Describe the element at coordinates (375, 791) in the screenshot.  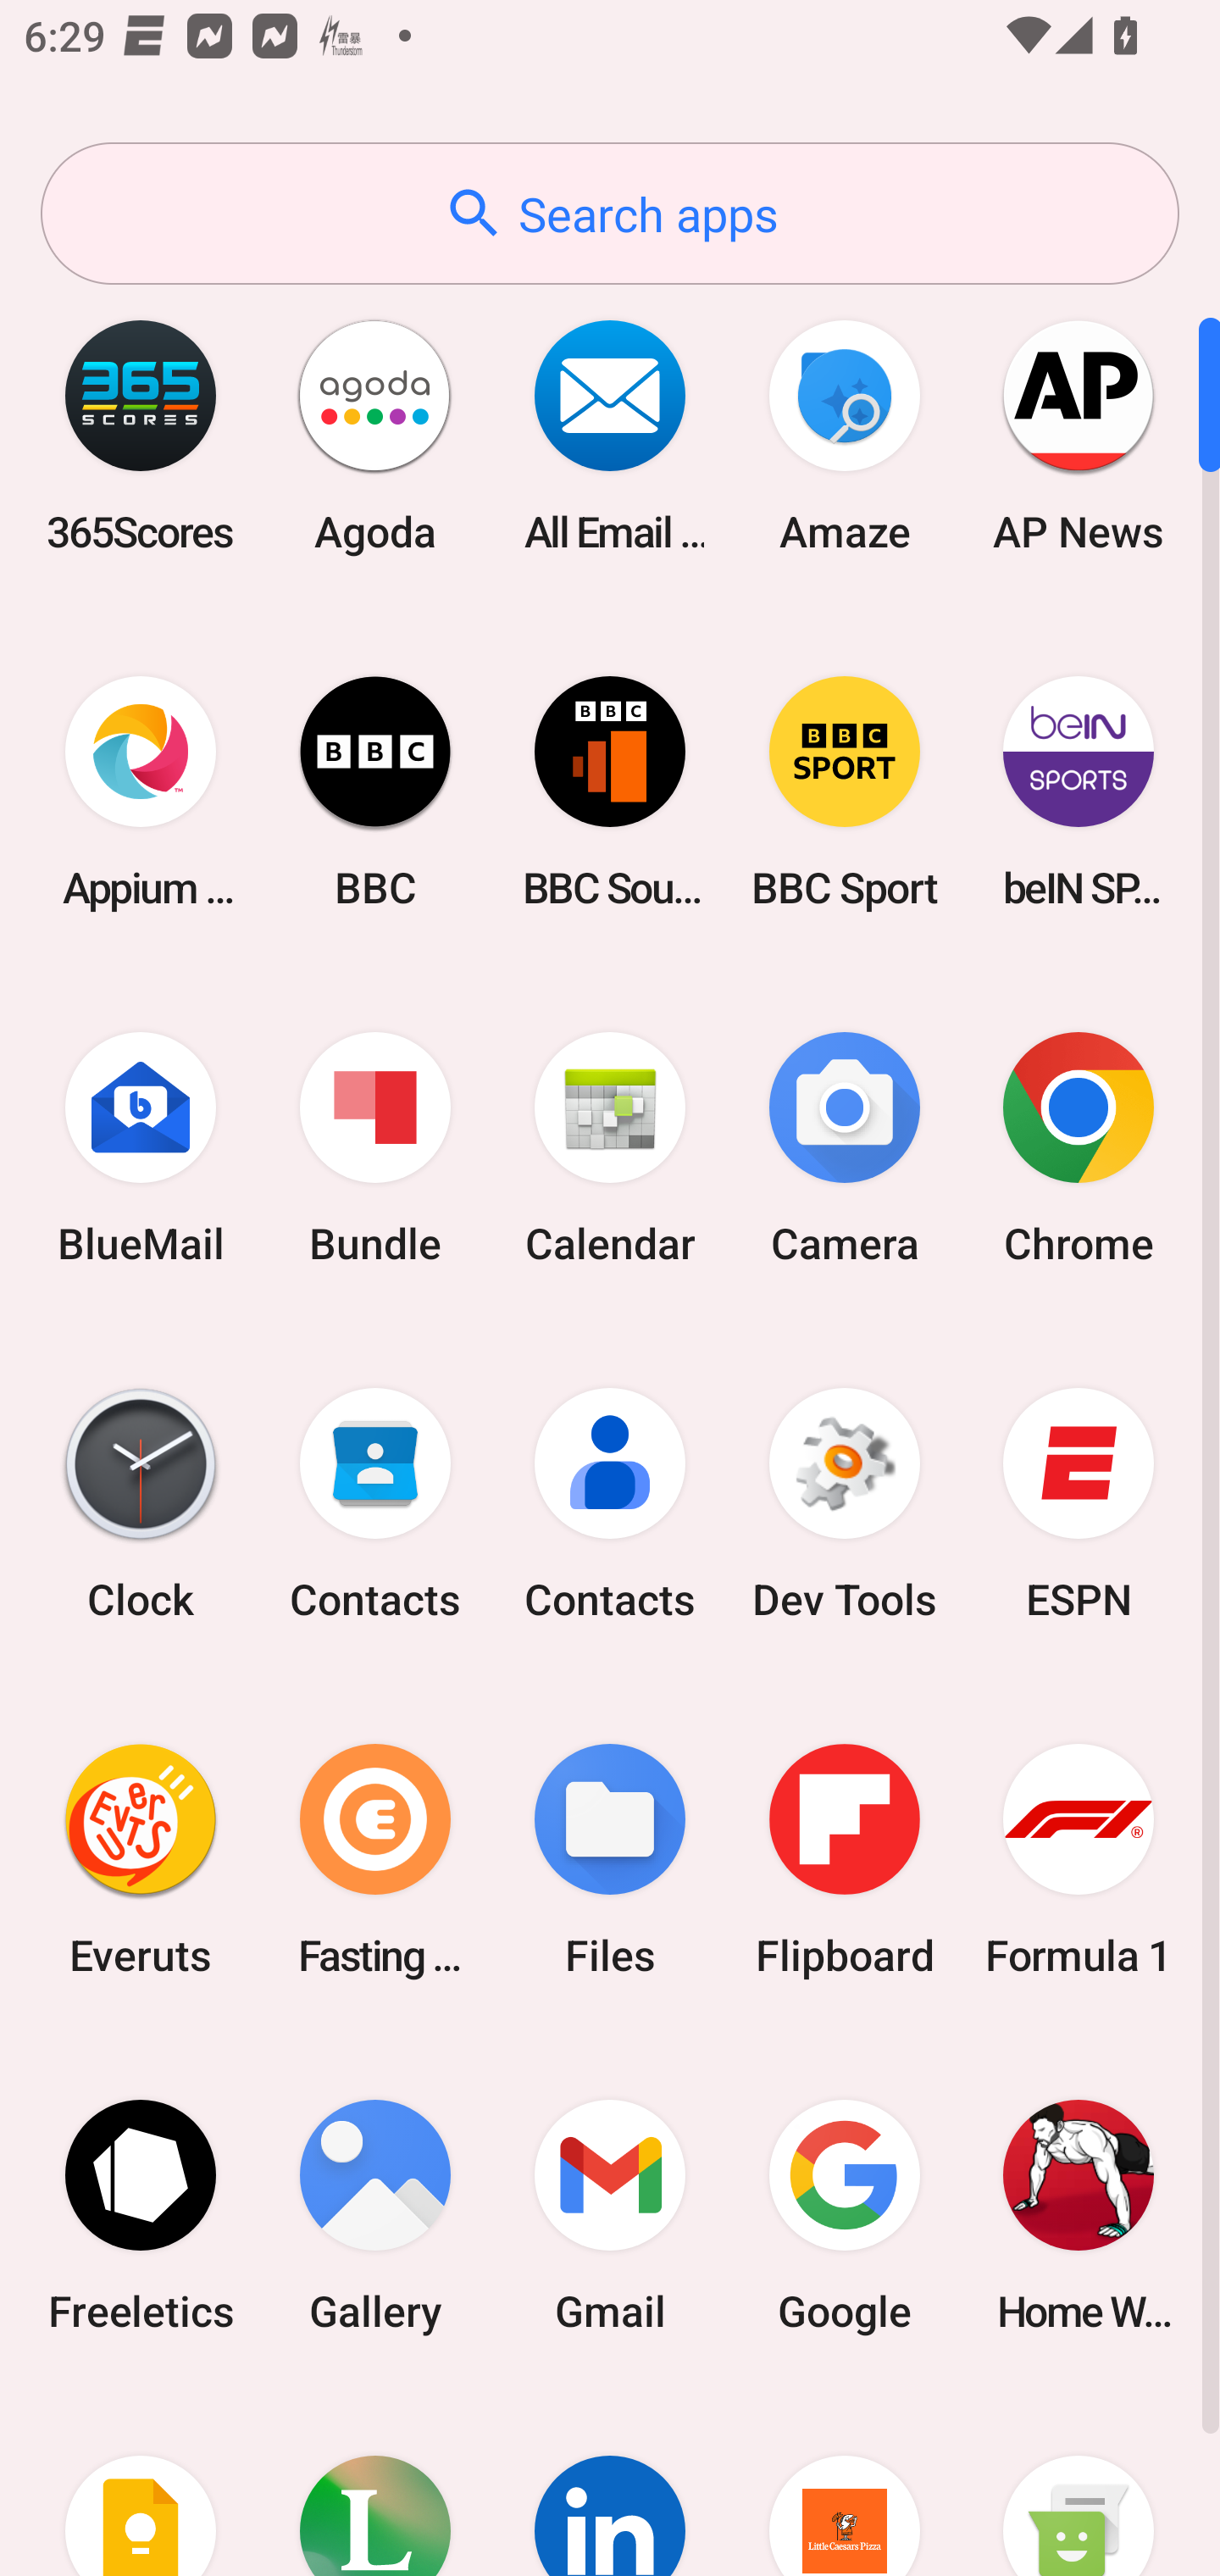
I see `BBC` at that location.